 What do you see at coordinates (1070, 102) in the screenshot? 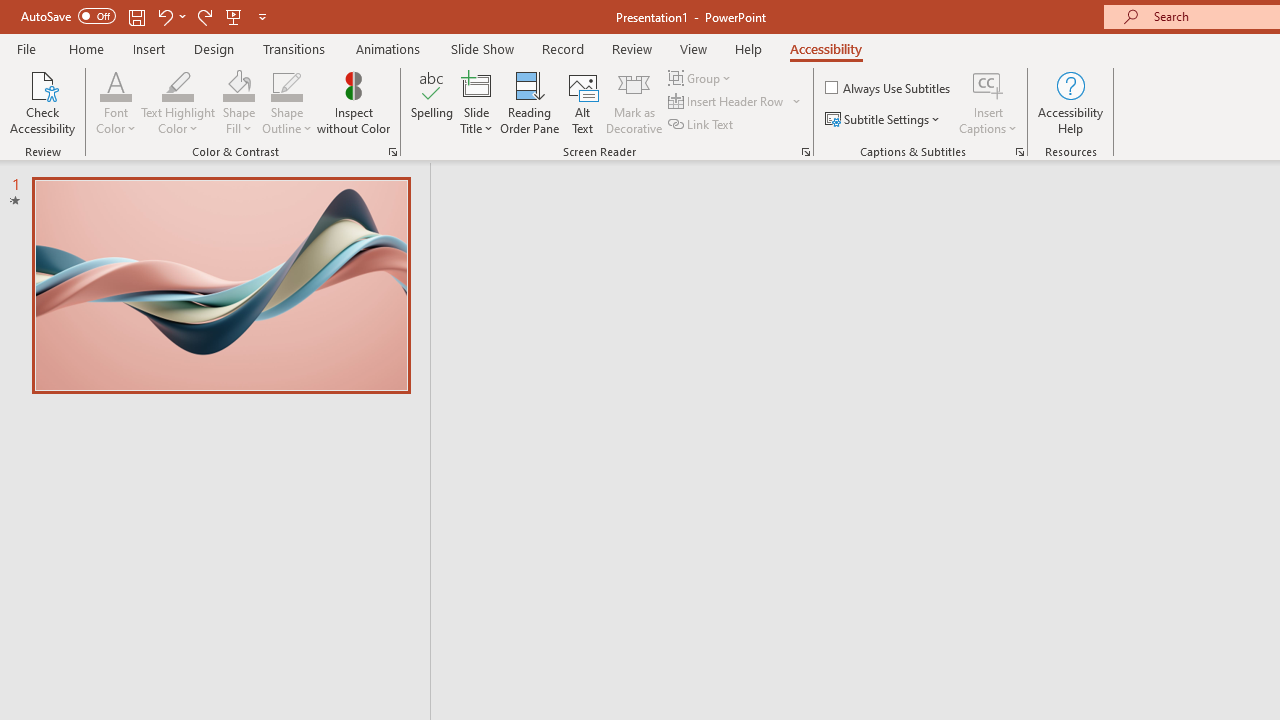
I see `Accessibility Help` at bounding box center [1070, 102].